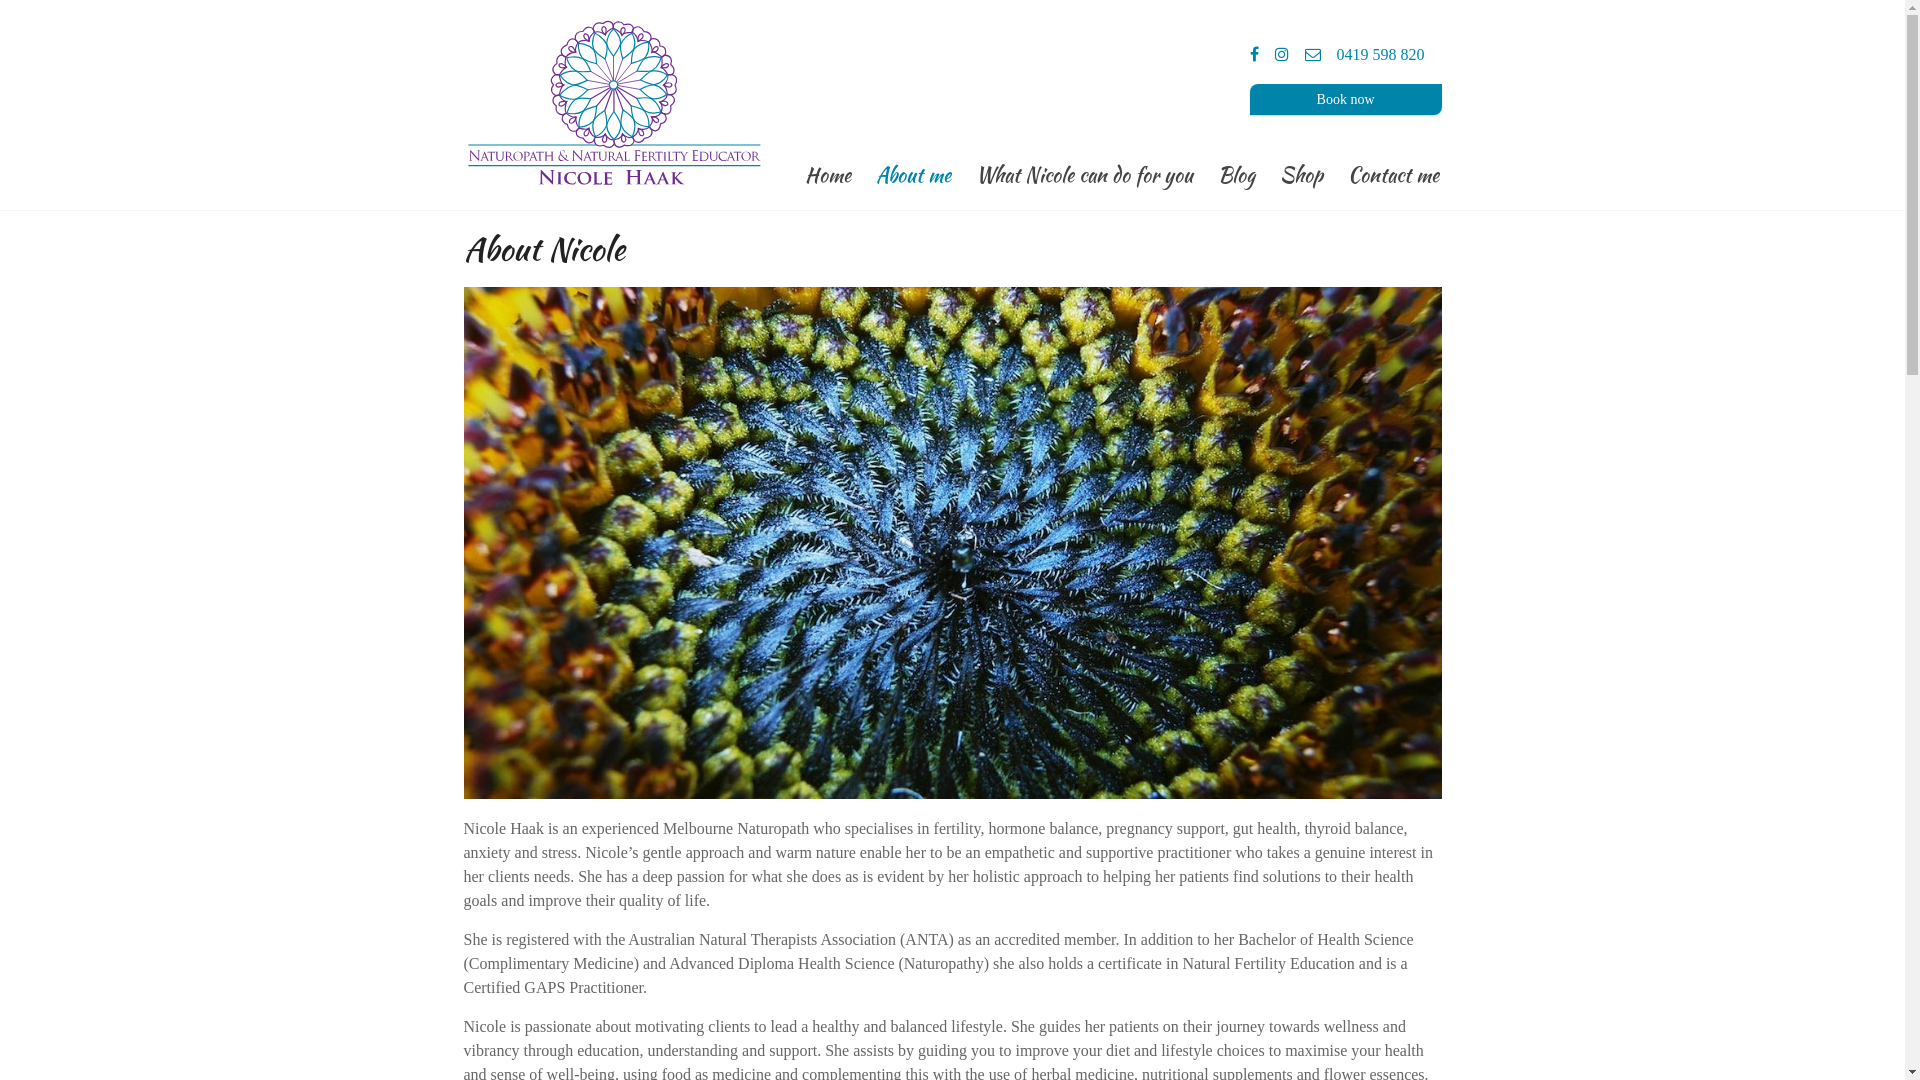 This screenshot has height=1080, width=1920. What do you see at coordinates (1394, 172) in the screenshot?
I see `Contact me` at bounding box center [1394, 172].